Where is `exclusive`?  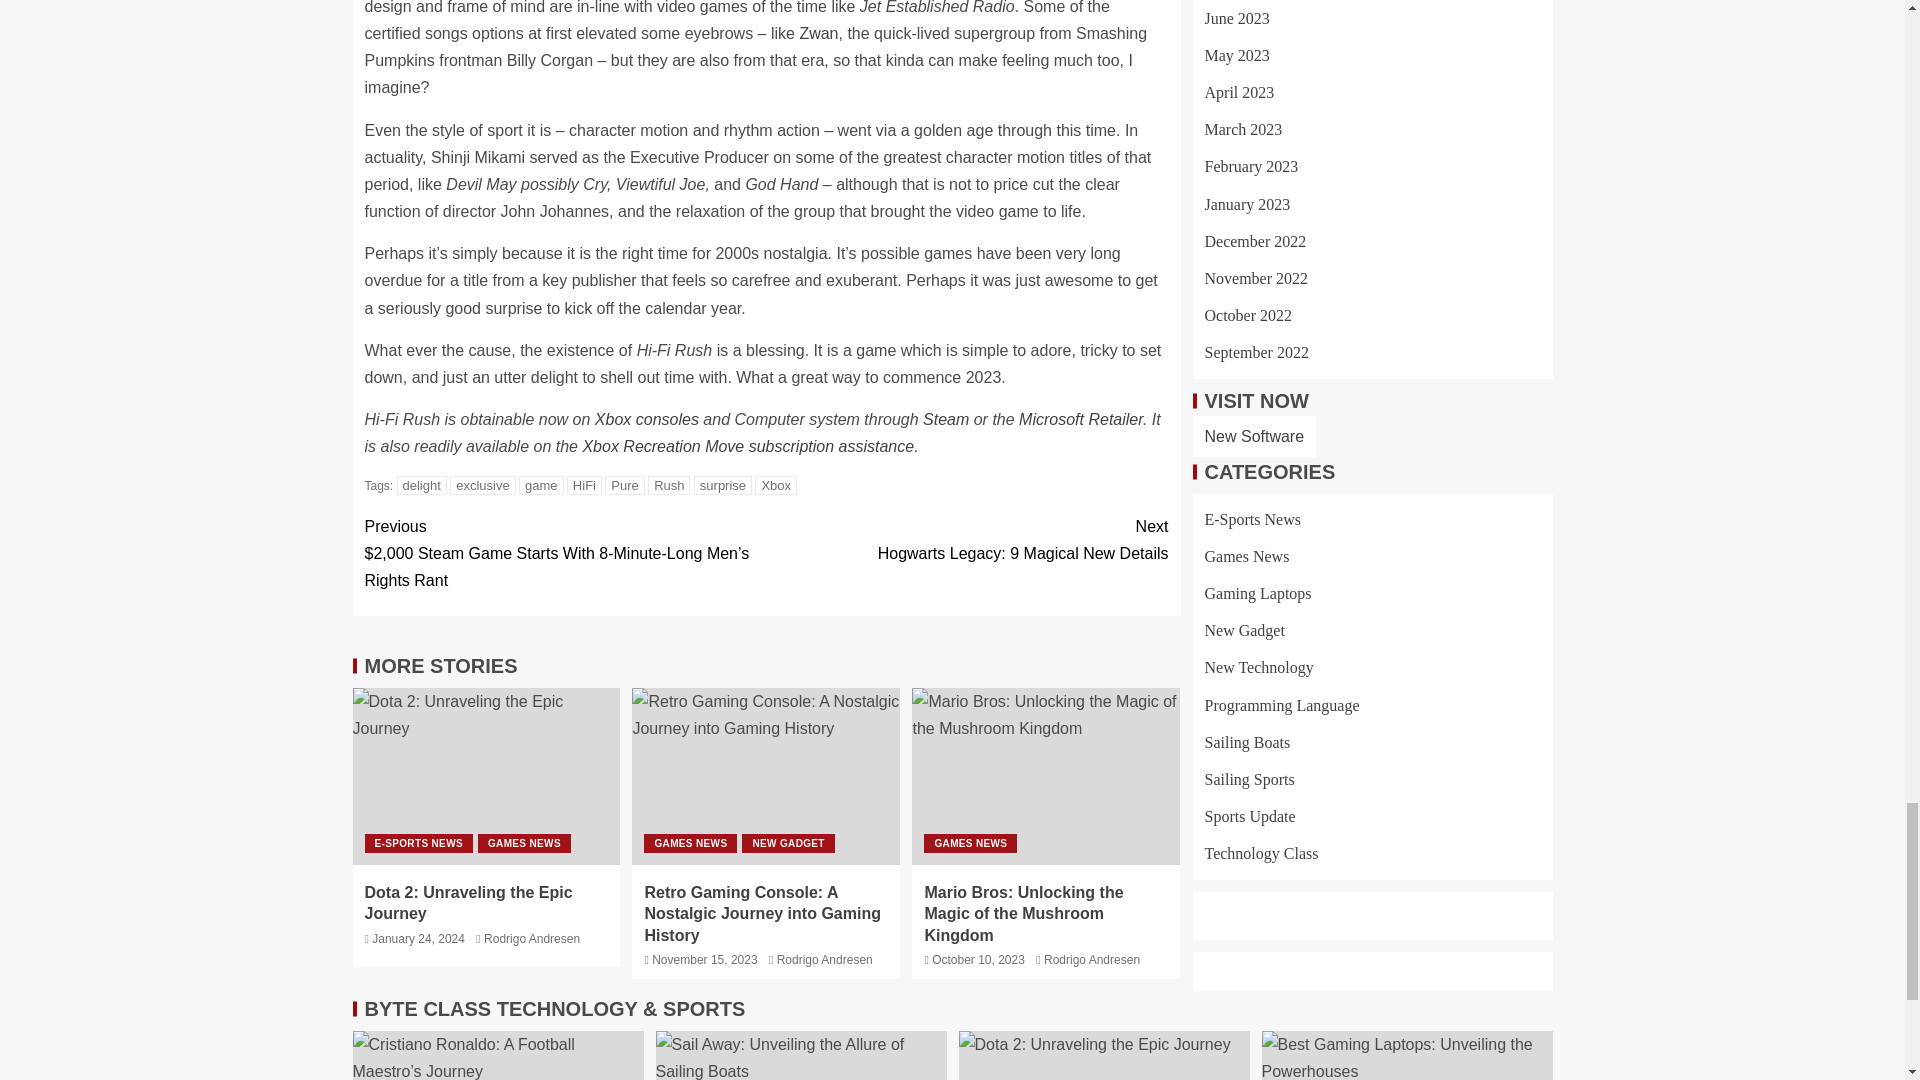 exclusive is located at coordinates (482, 485).